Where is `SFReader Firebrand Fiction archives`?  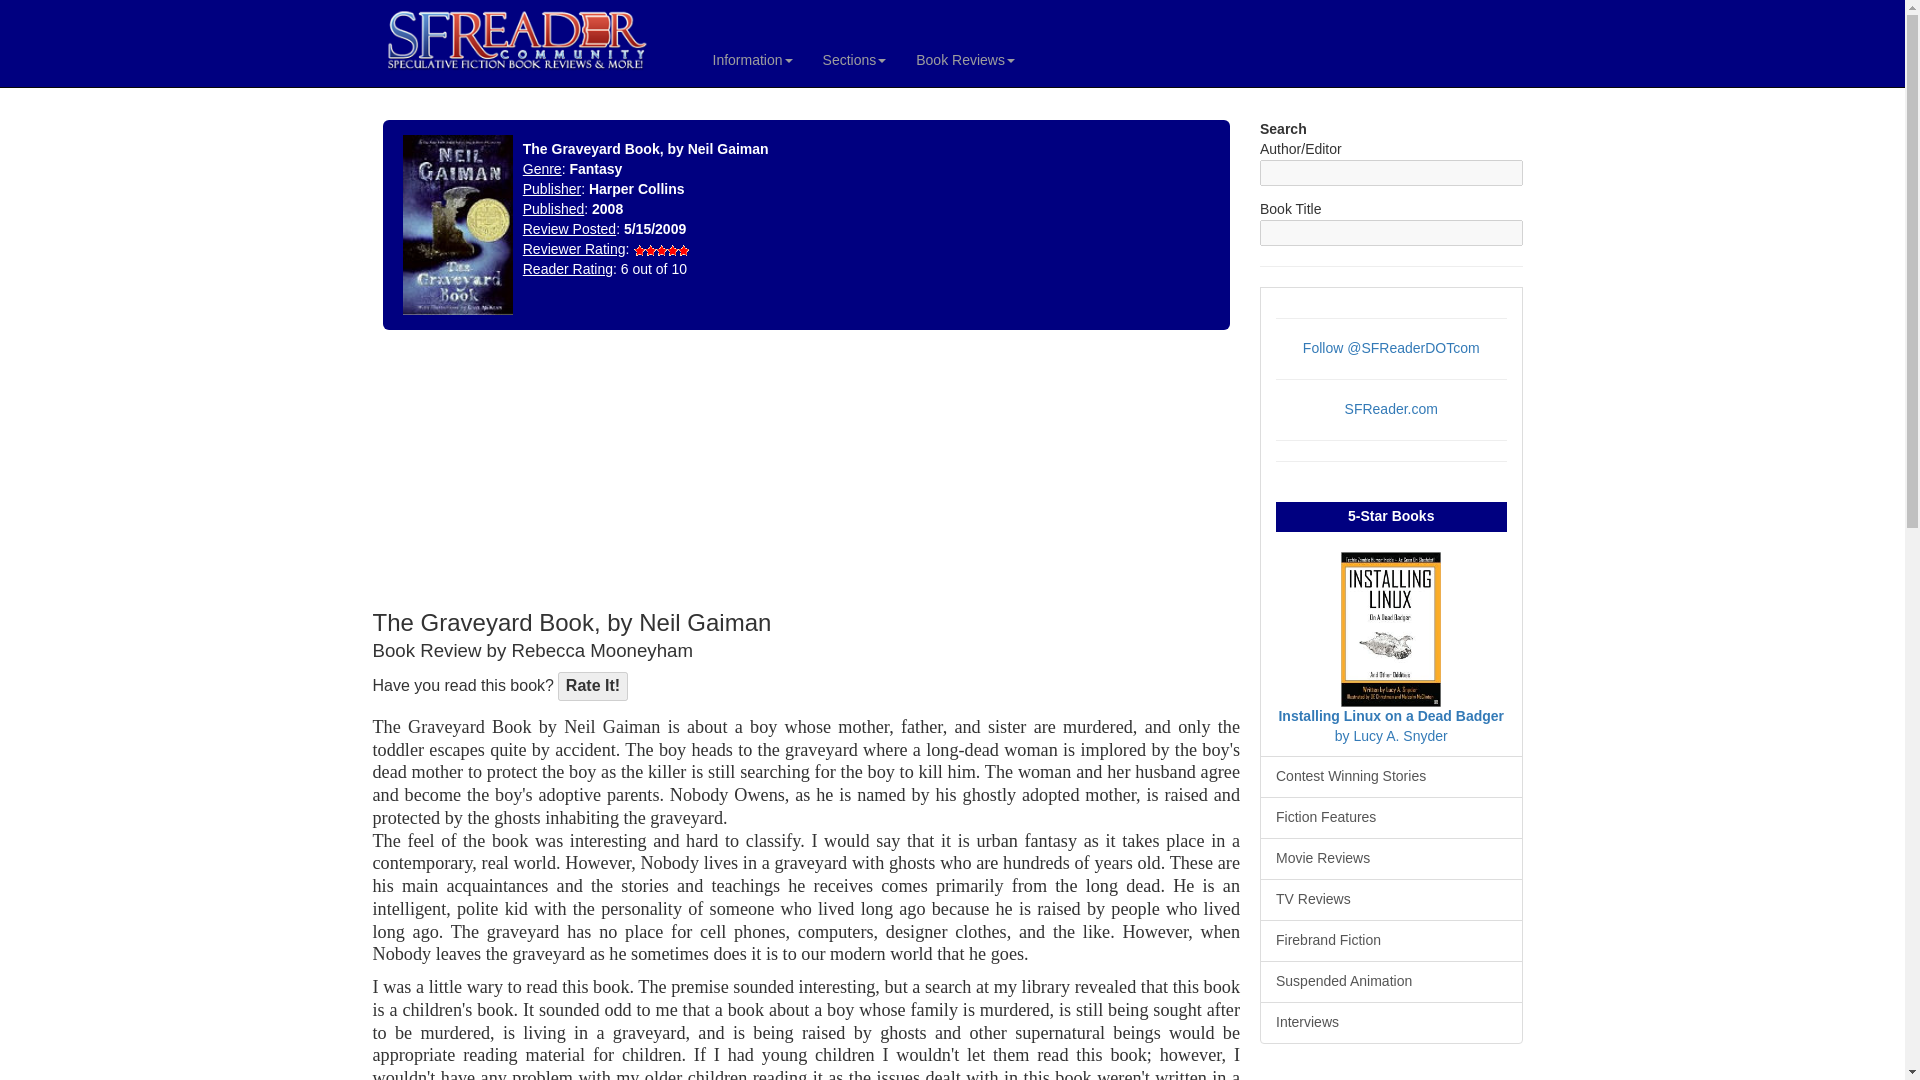 SFReader Firebrand Fiction archives is located at coordinates (1390, 941).